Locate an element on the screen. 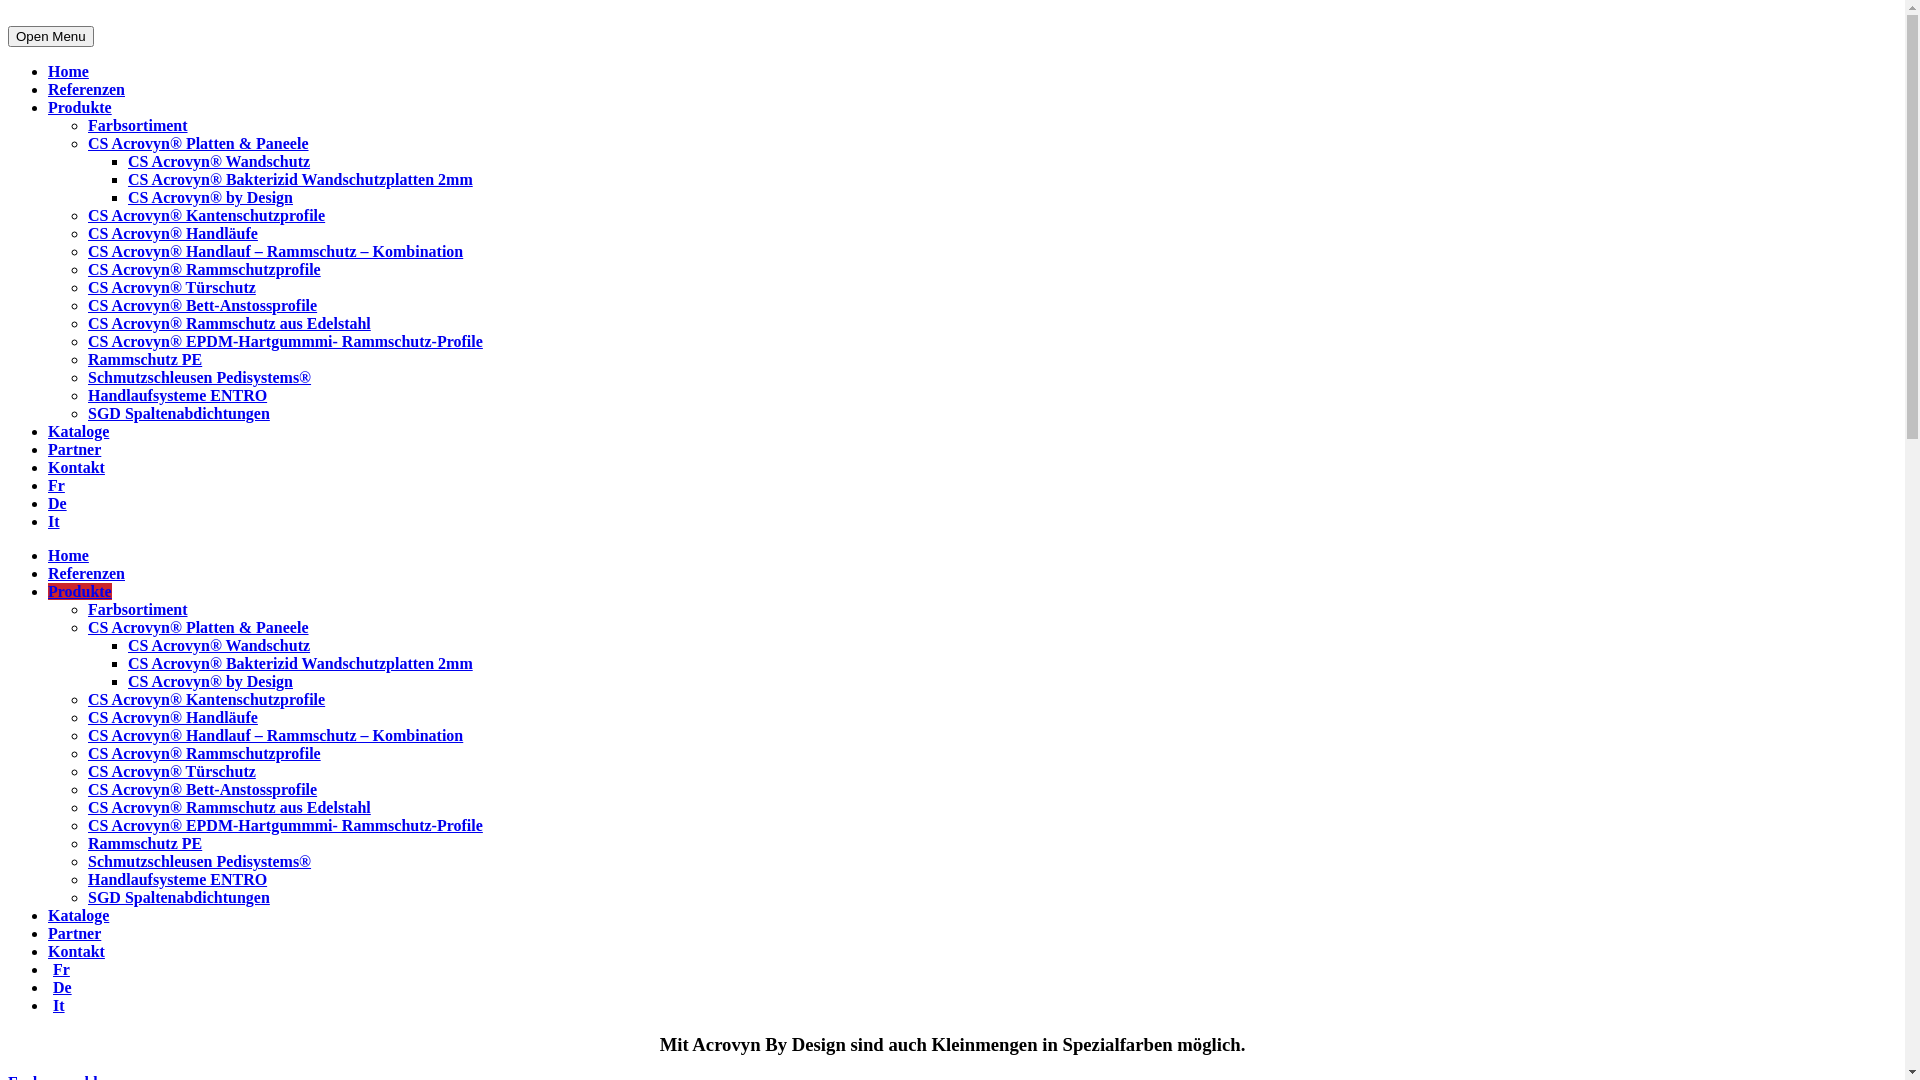 The width and height of the screenshot is (1920, 1080). Produkte is located at coordinates (80, 108).